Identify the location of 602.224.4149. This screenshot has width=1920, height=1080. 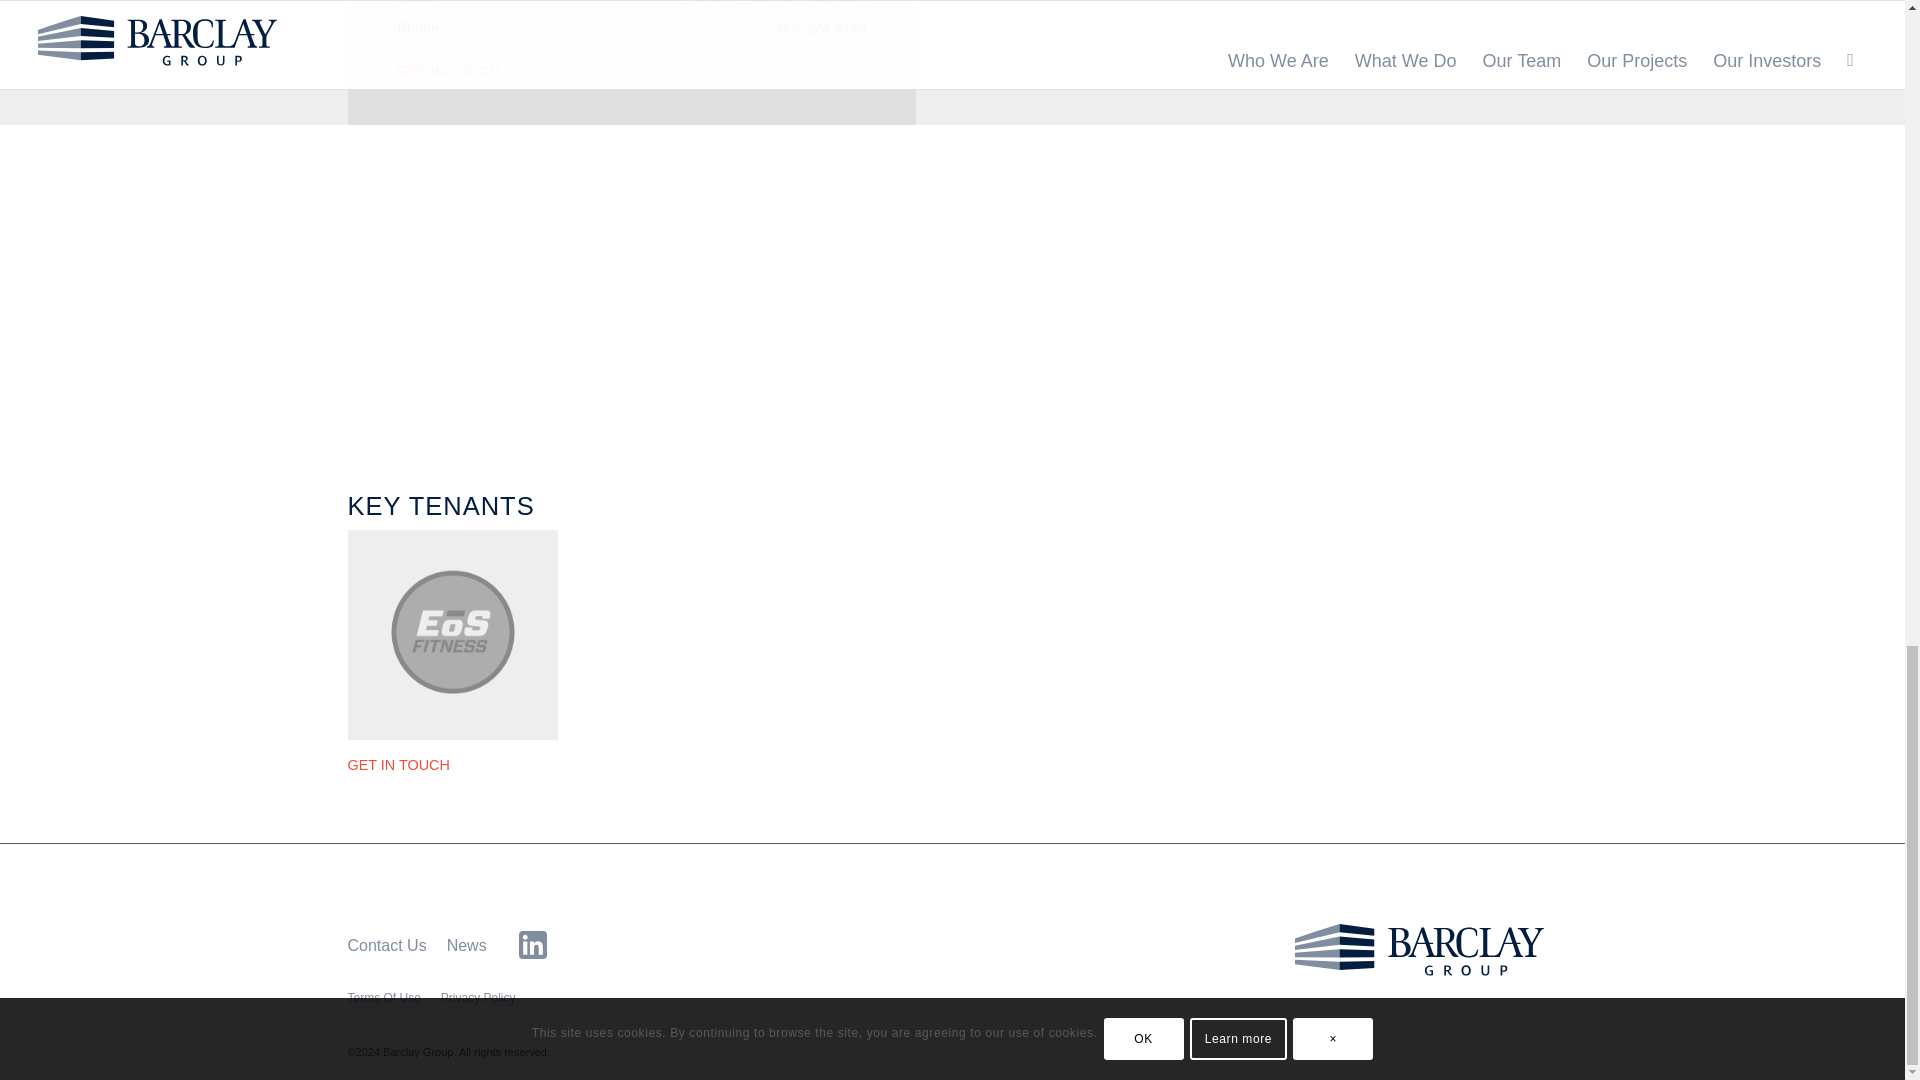
(821, 26).